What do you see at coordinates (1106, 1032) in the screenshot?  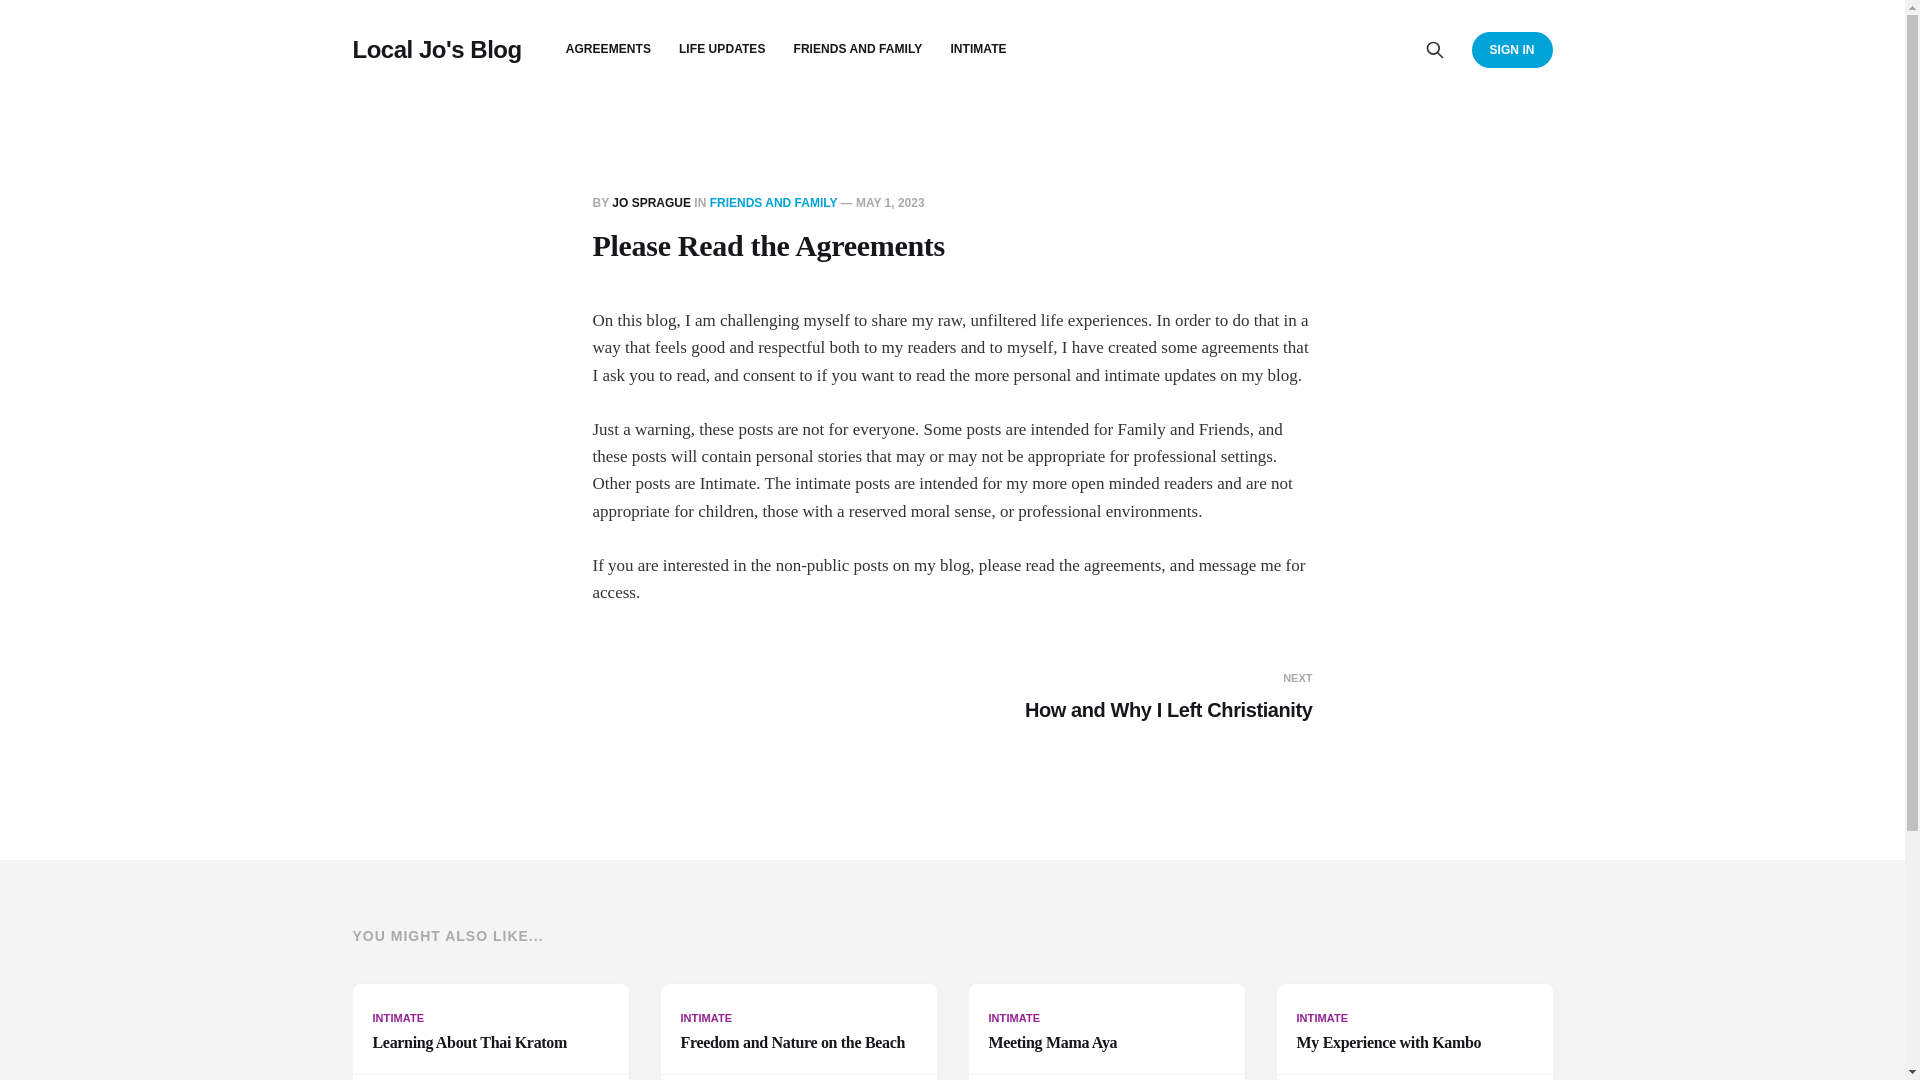 I see `LIFE UPDATES` at bounding box center [1106, 1032].